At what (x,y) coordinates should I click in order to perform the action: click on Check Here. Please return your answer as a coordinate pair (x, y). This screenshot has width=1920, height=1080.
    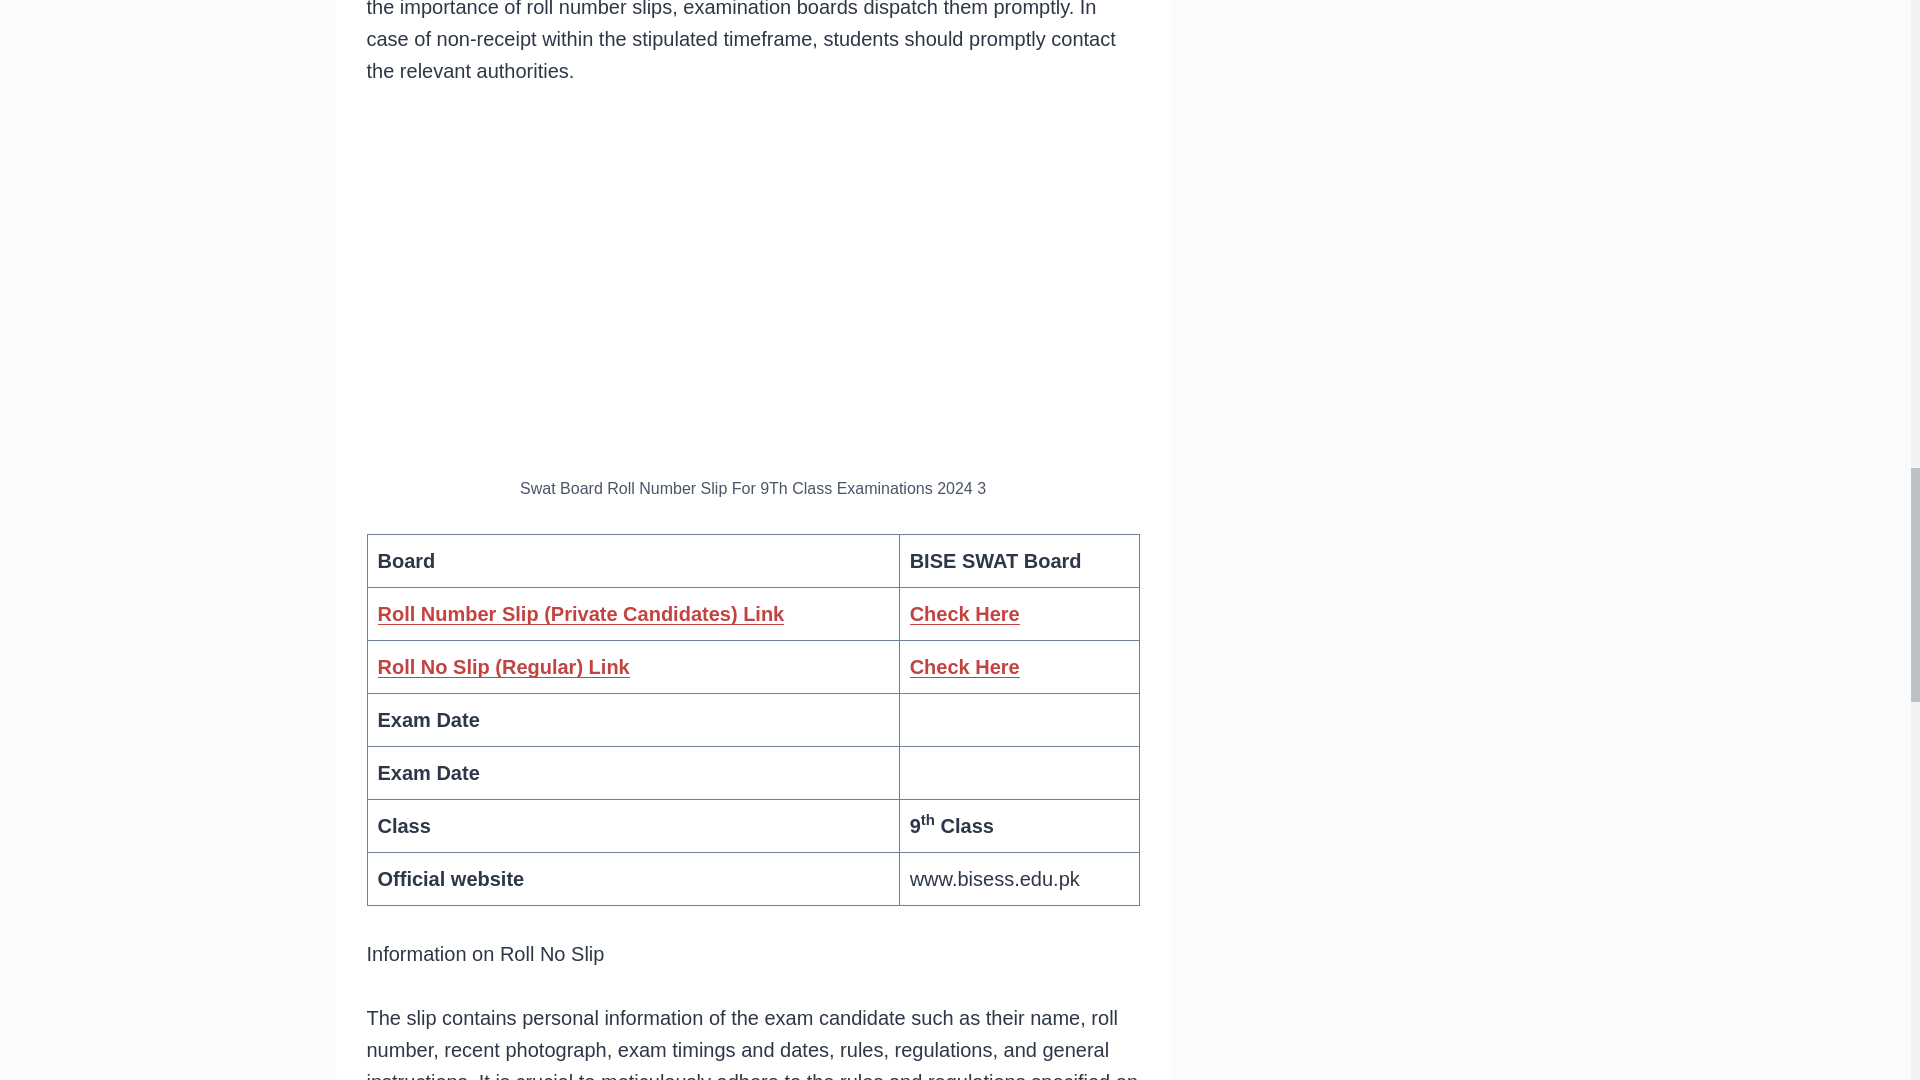
    Looking at the image, I should click on (964, 614).